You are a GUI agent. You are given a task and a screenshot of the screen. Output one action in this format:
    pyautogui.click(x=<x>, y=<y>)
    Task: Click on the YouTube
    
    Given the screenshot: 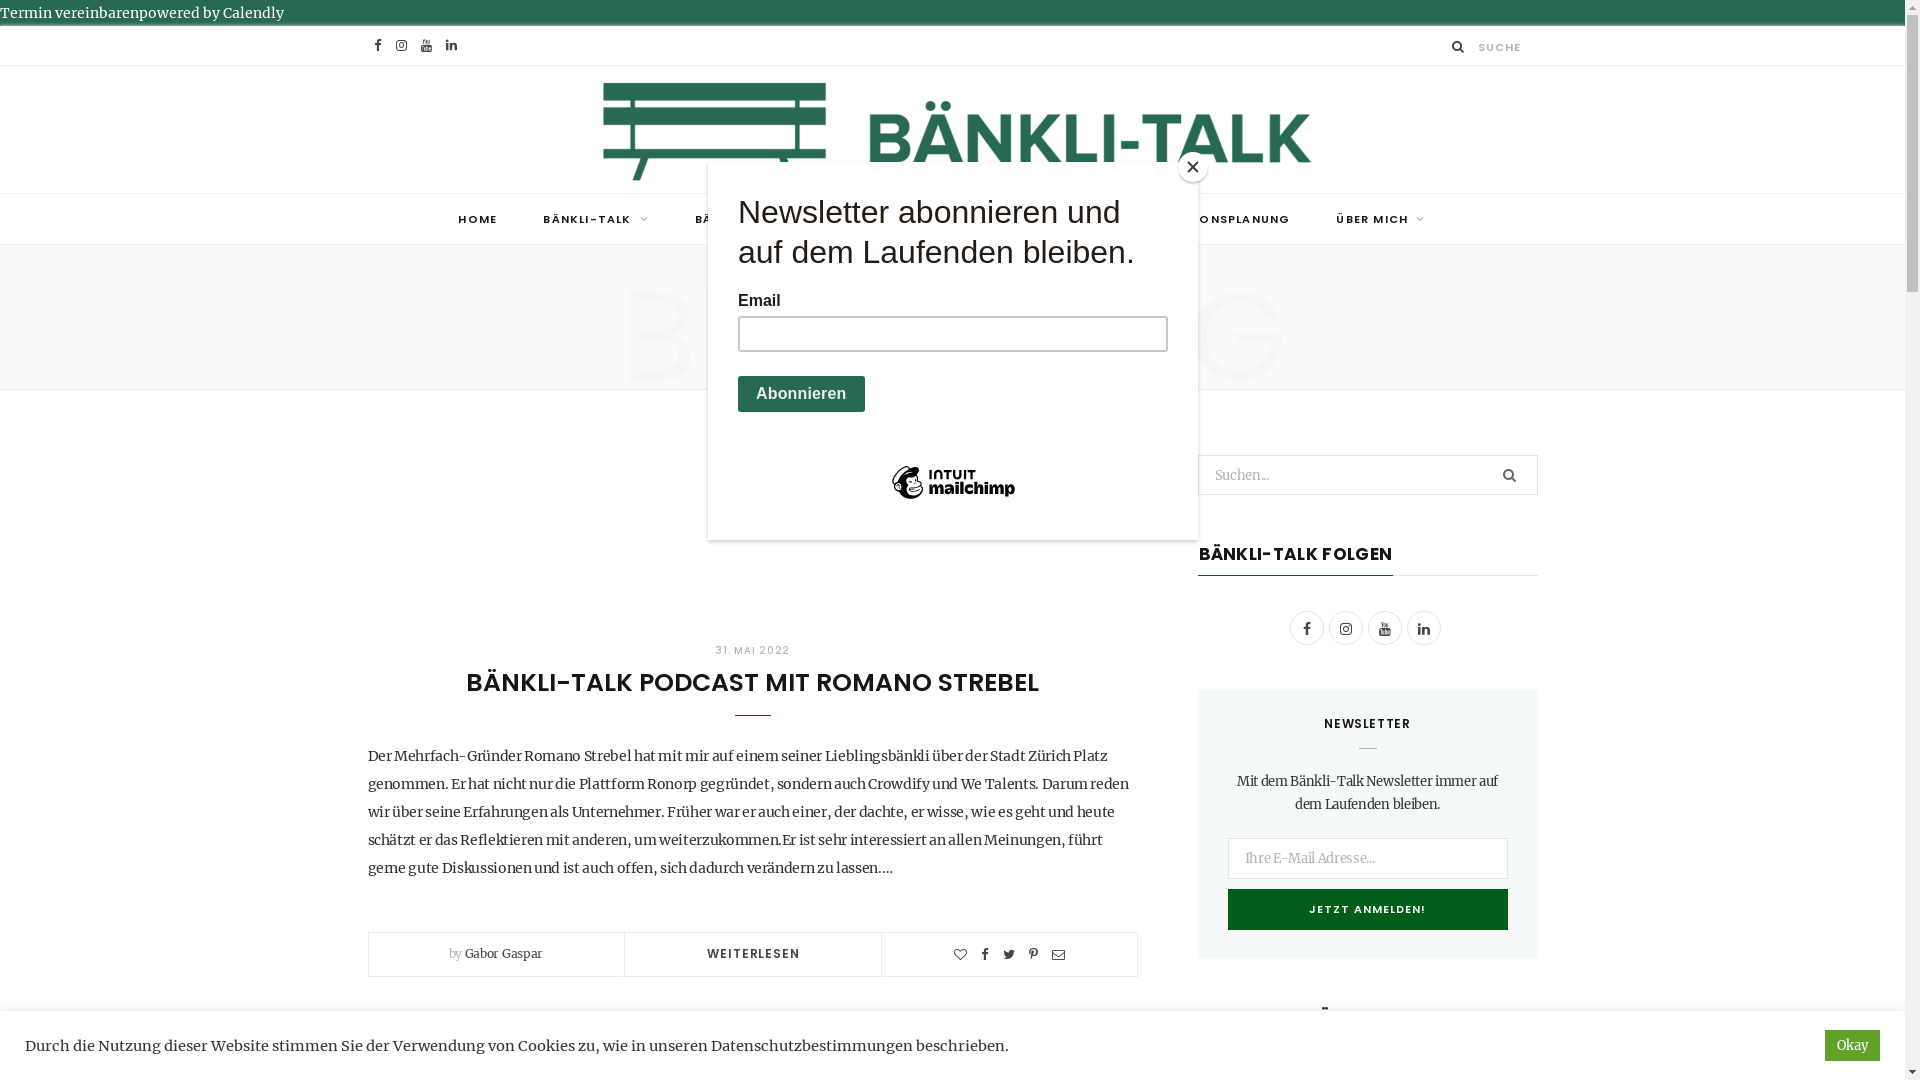 What is the action you would take?
    pyautogui.click(x=426, y=46)
    